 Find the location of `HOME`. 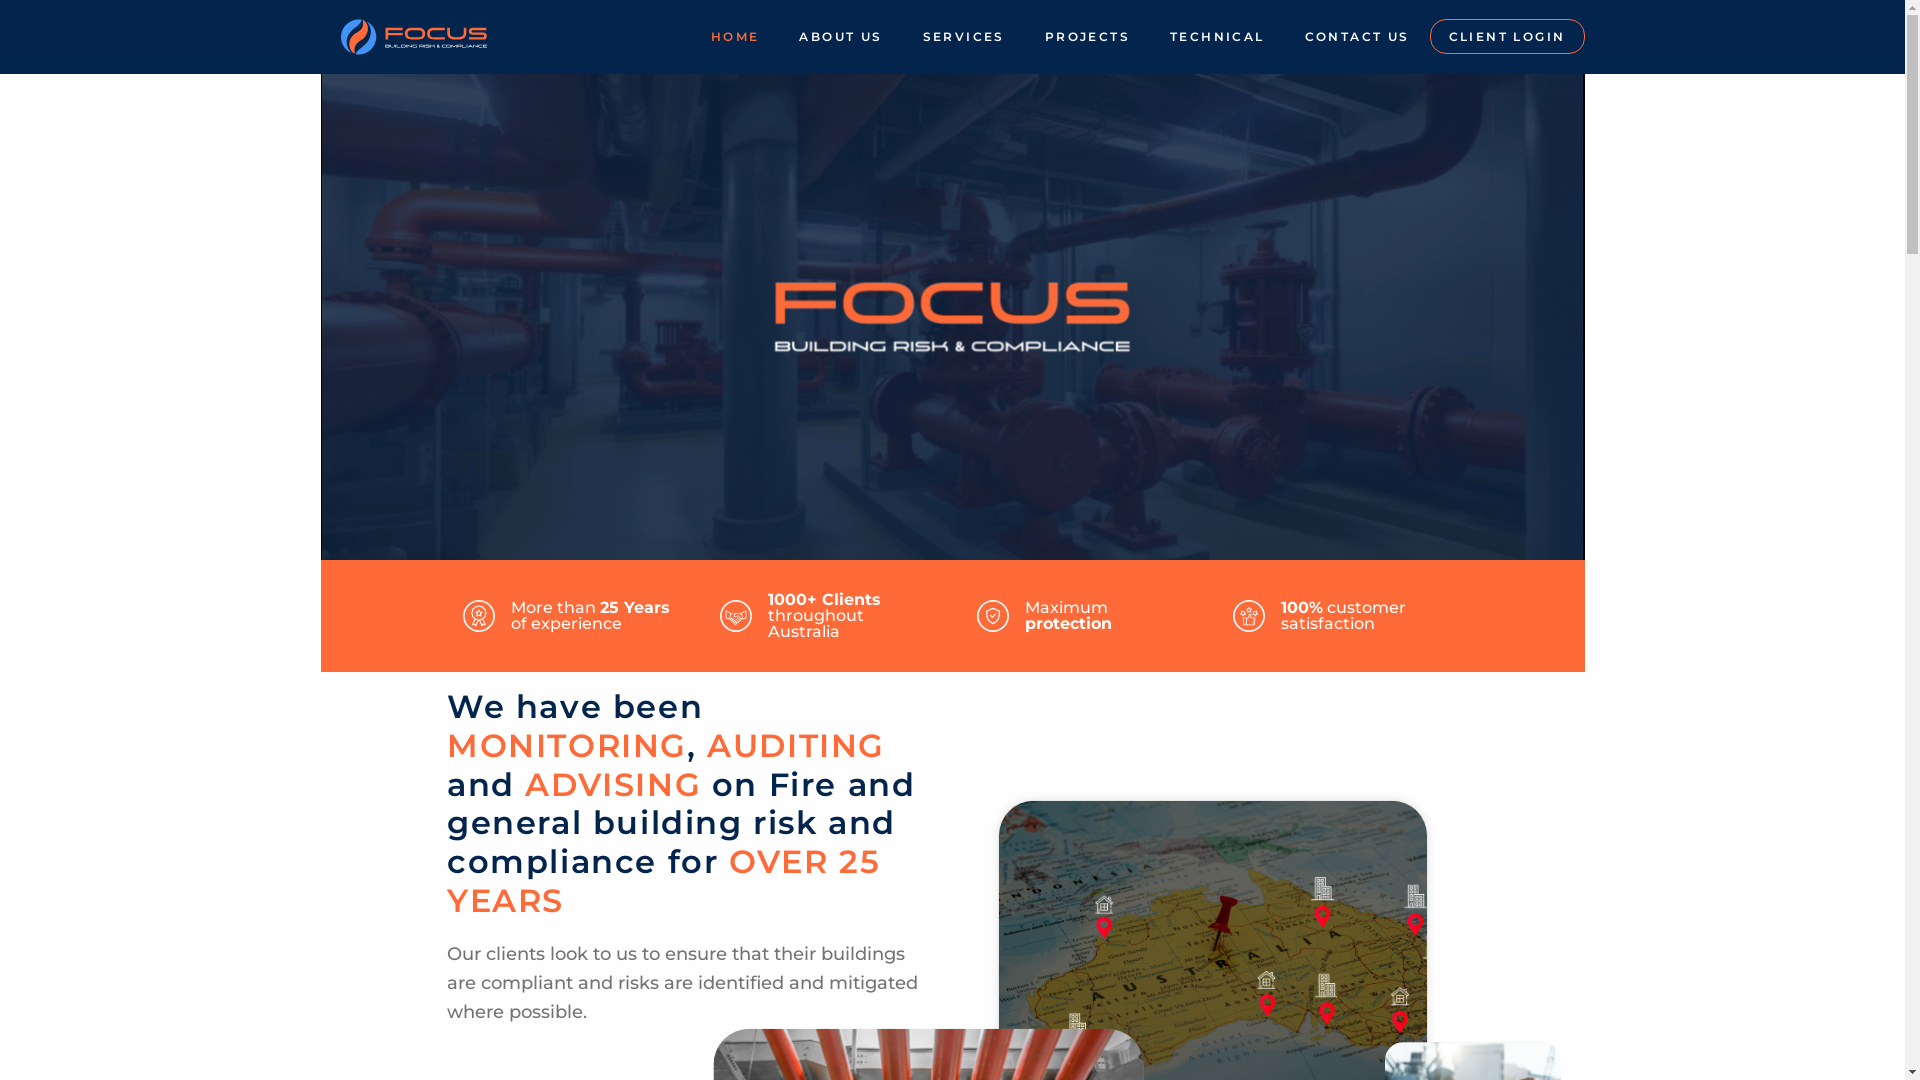

HOME is located at coordinates (736, 37).